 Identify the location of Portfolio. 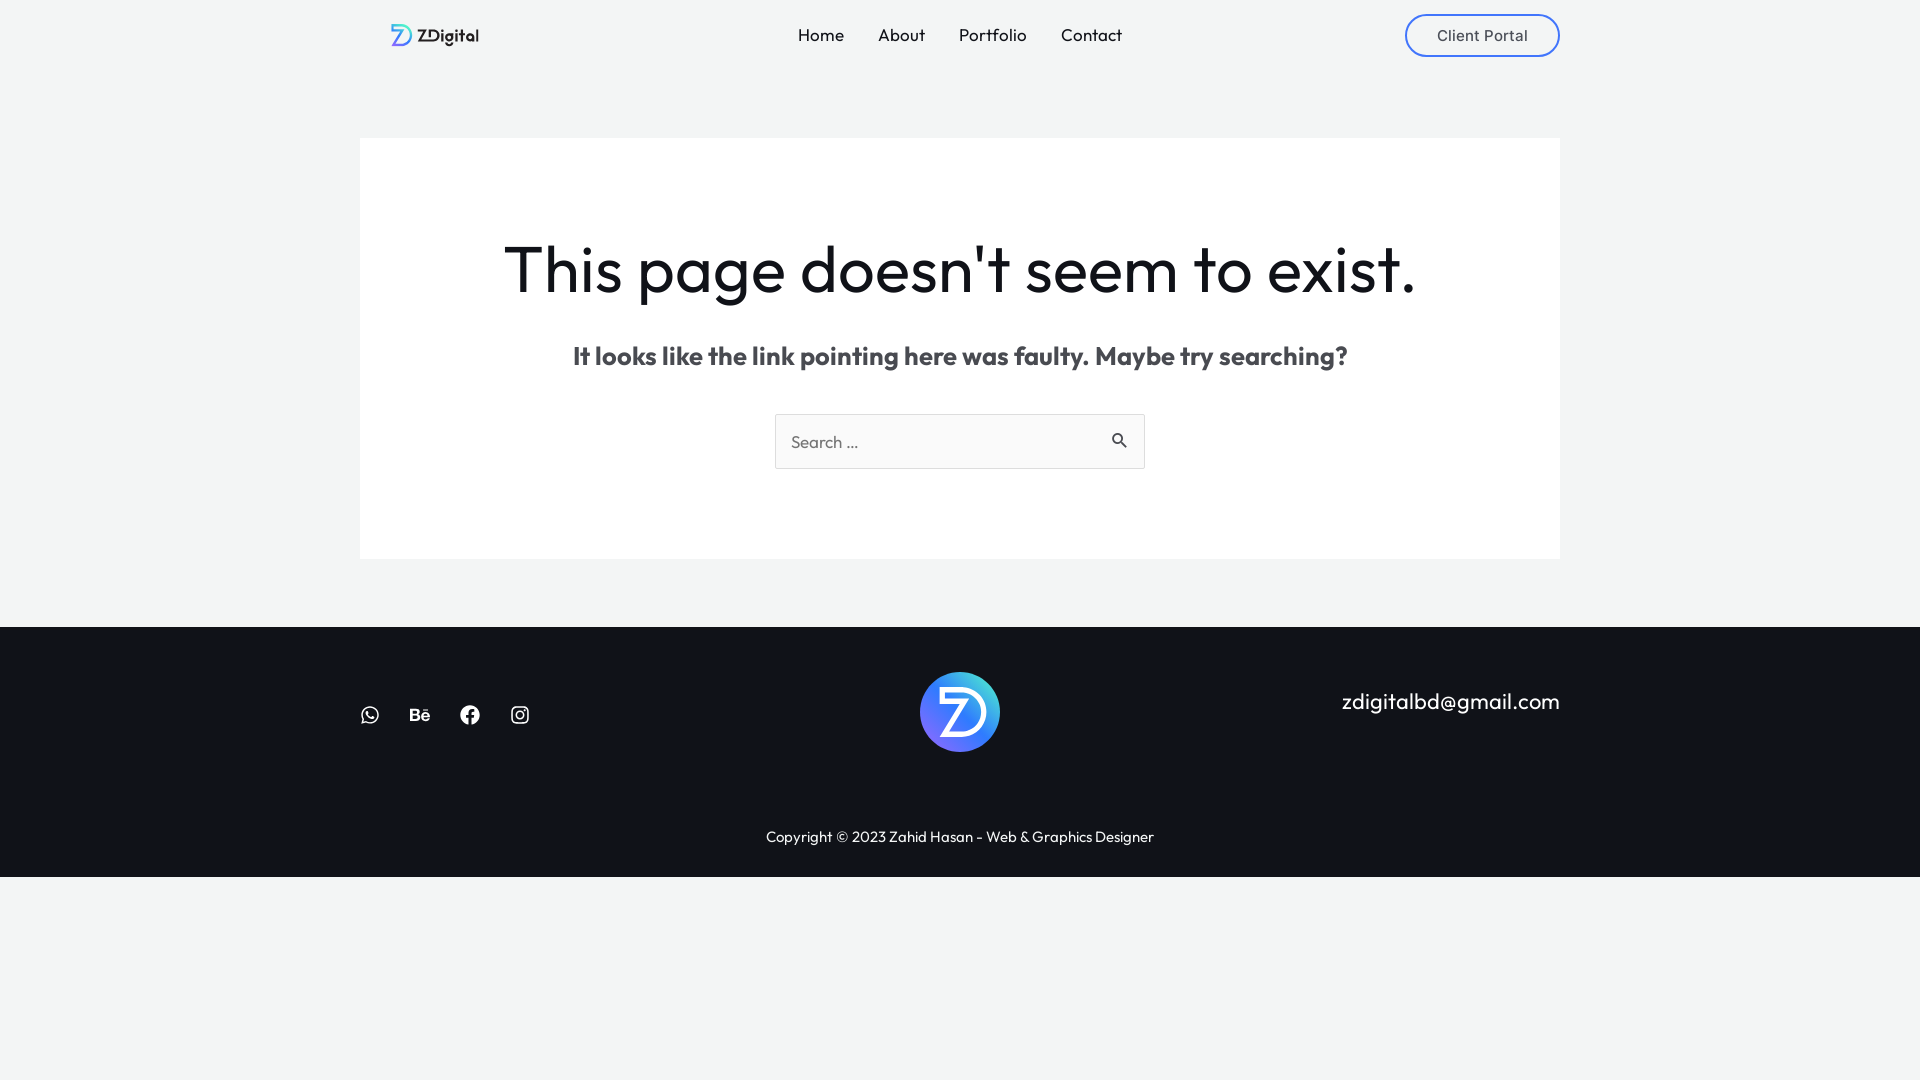
(993, 35).